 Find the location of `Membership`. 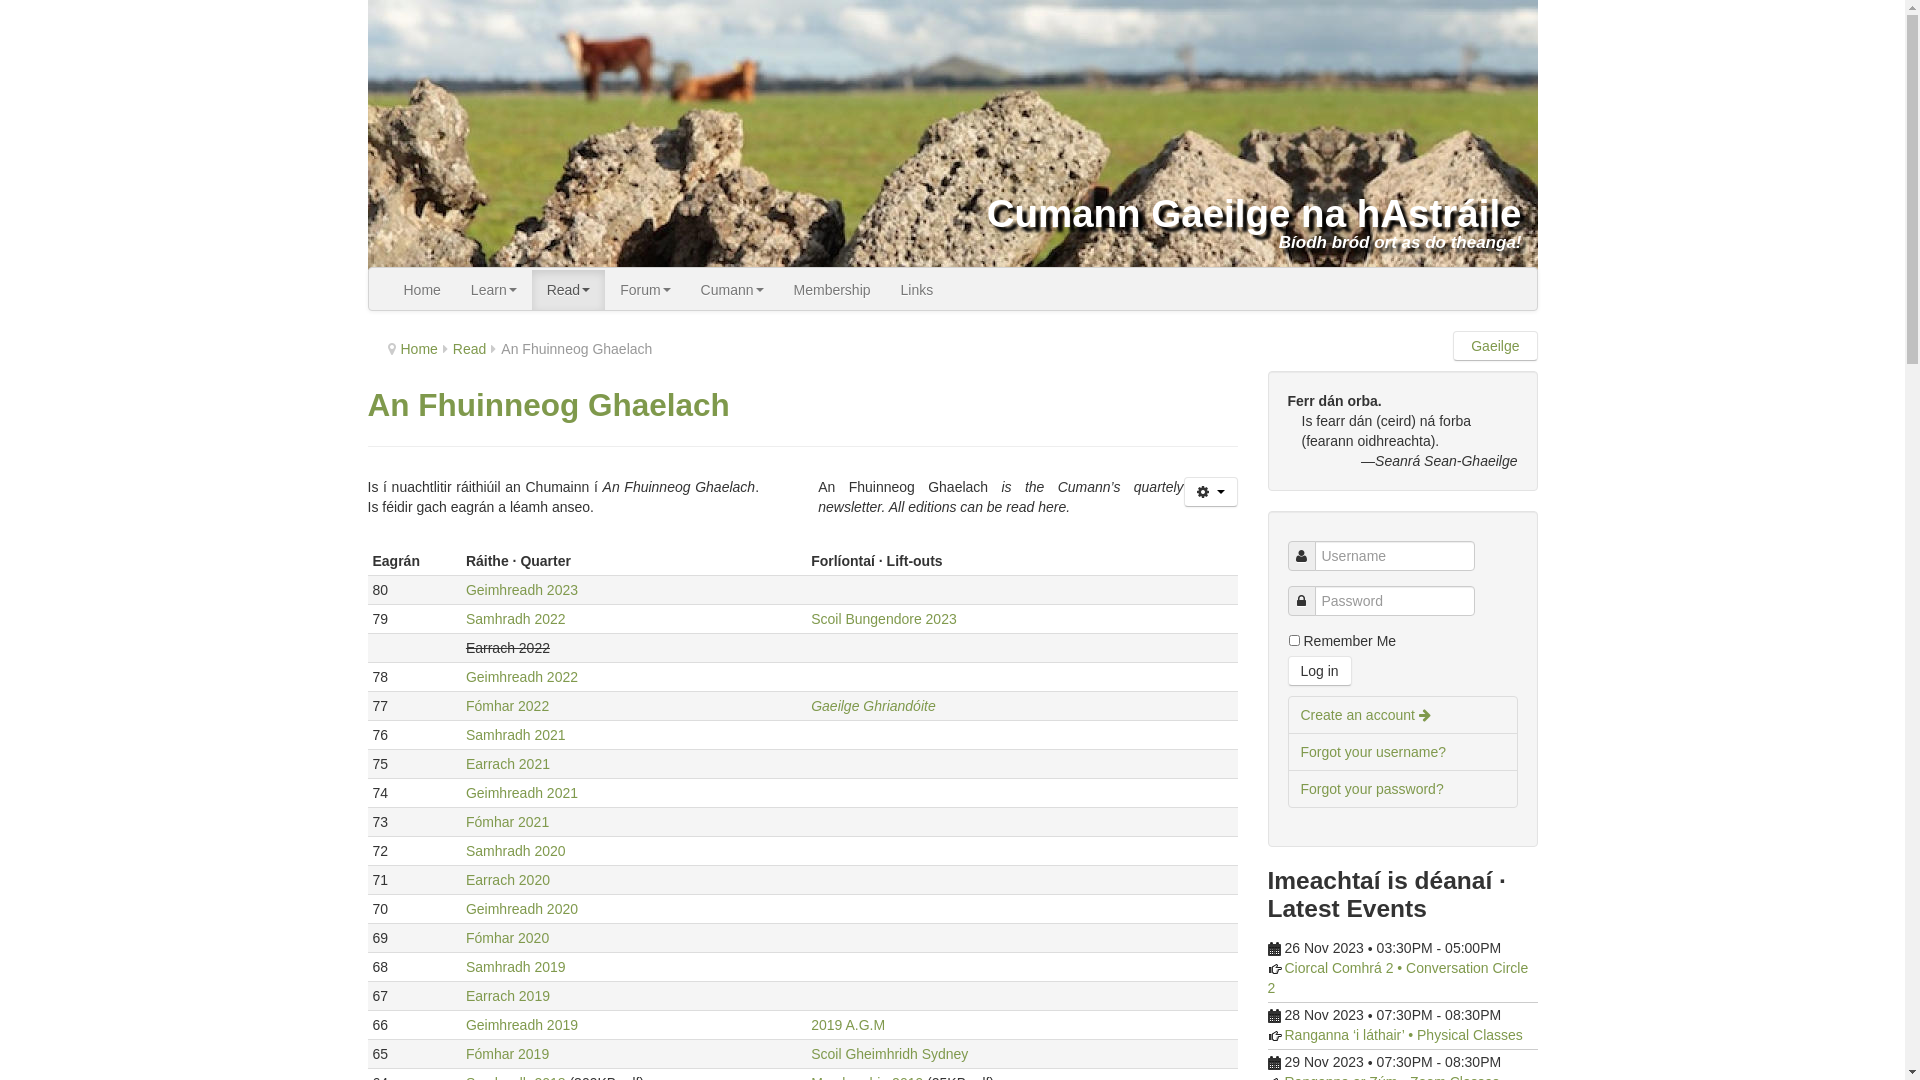

Membership is located at coordinates (832, 290).